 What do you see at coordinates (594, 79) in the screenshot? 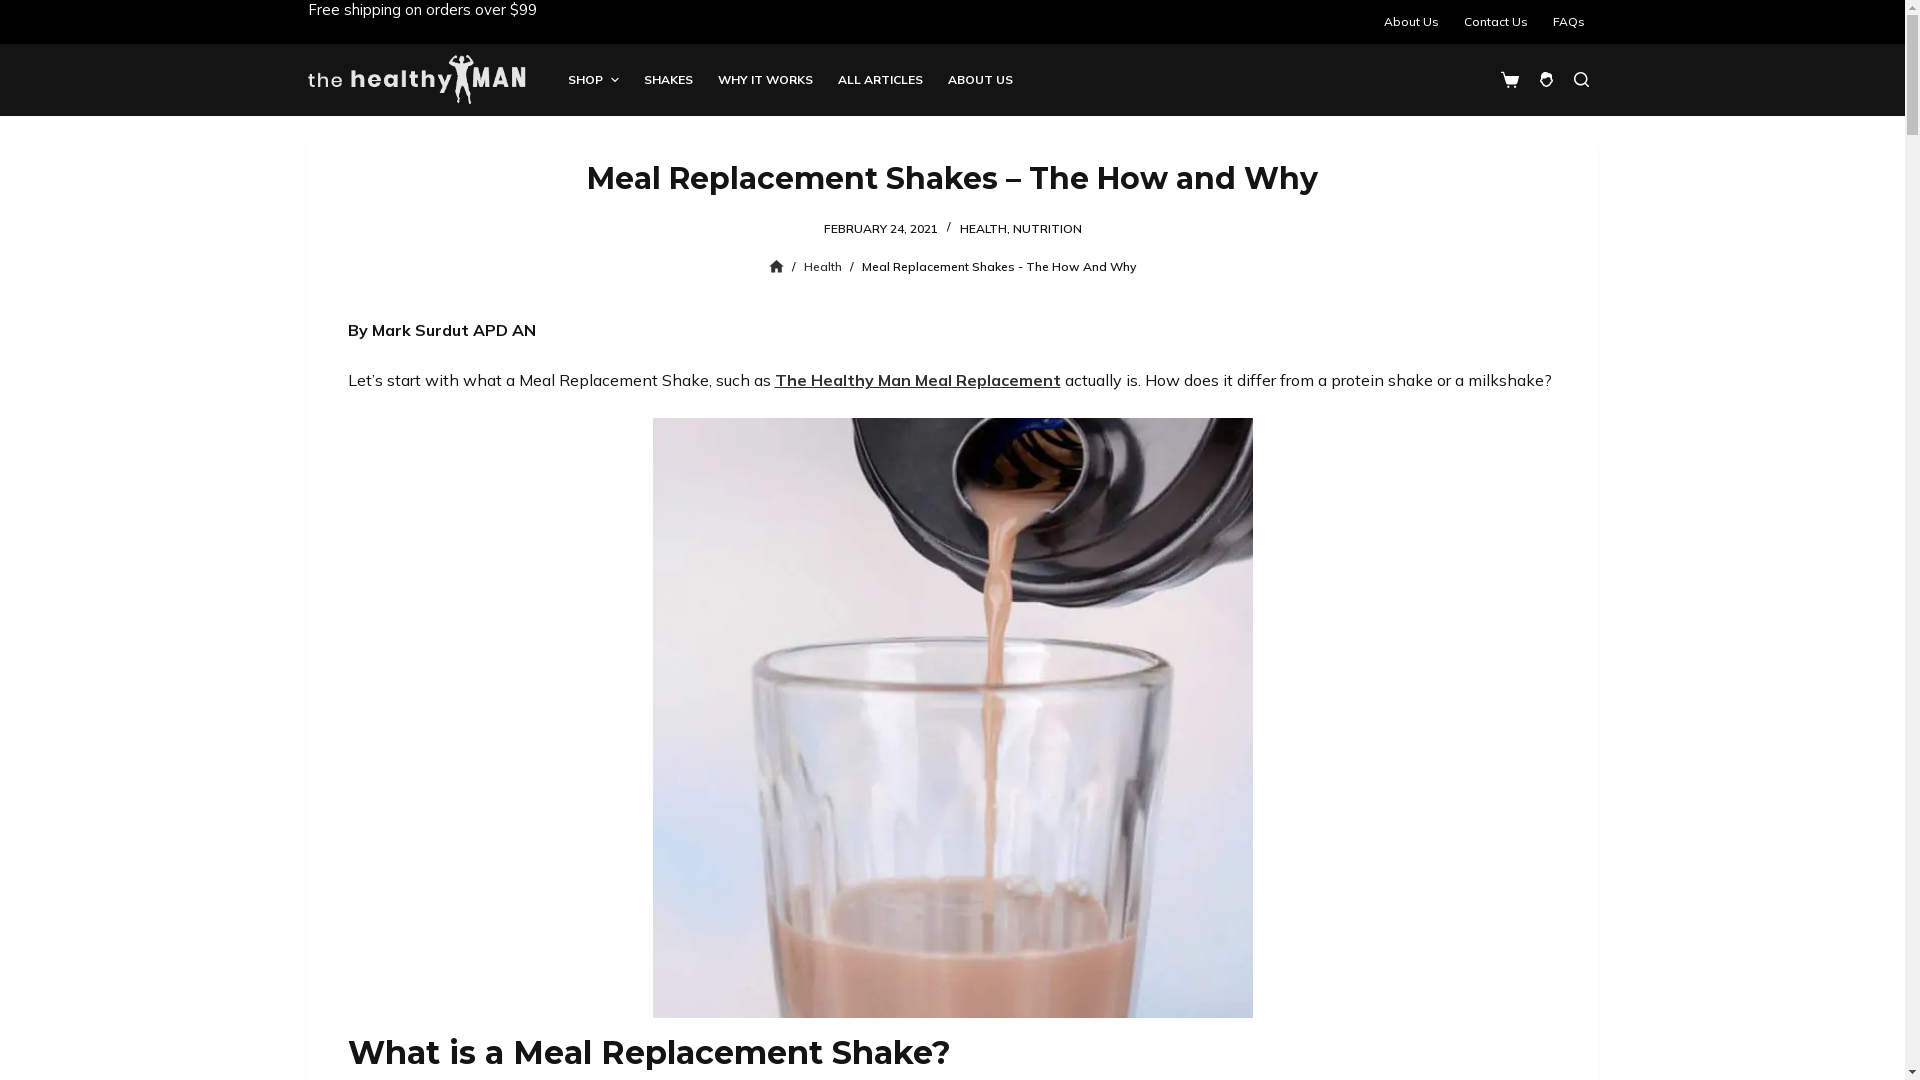
I see `SHOP` at bounding box center [594, 79].